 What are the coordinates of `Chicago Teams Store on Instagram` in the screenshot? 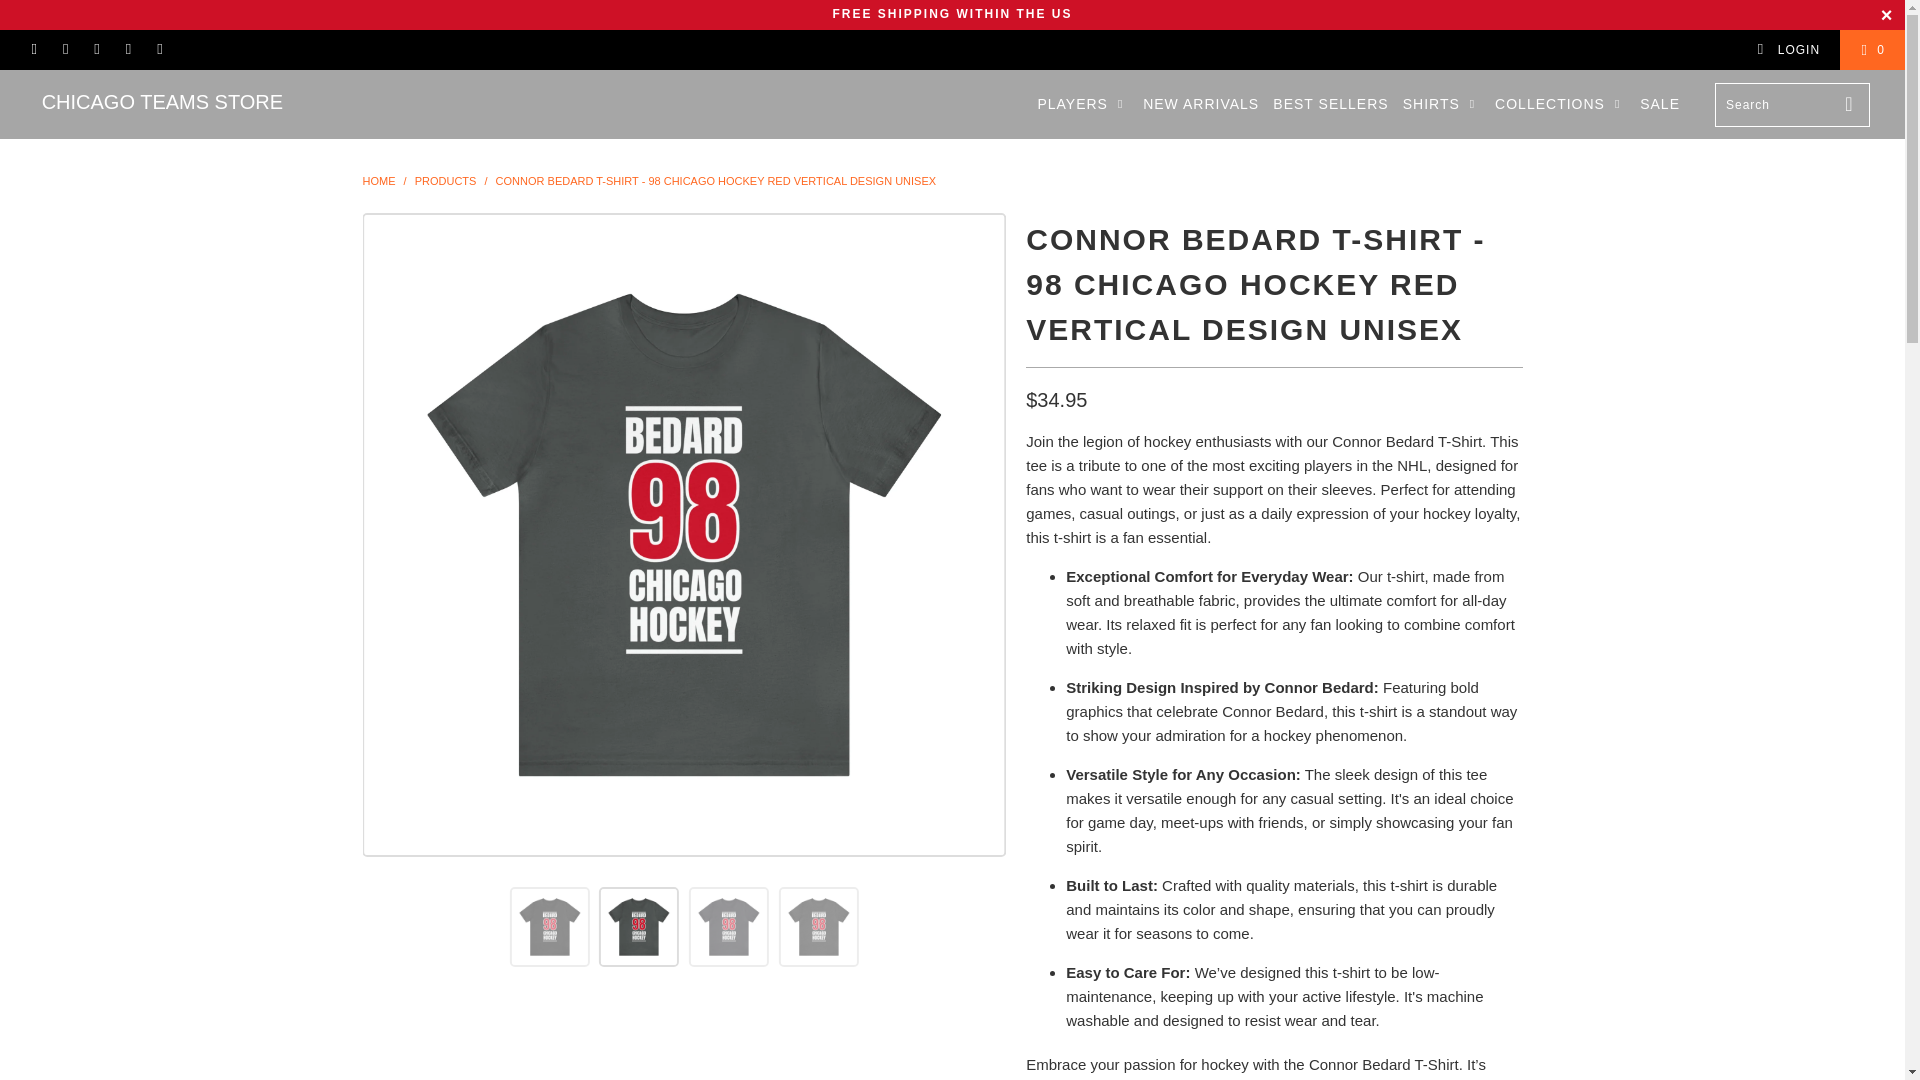 It's located at (64, 50).